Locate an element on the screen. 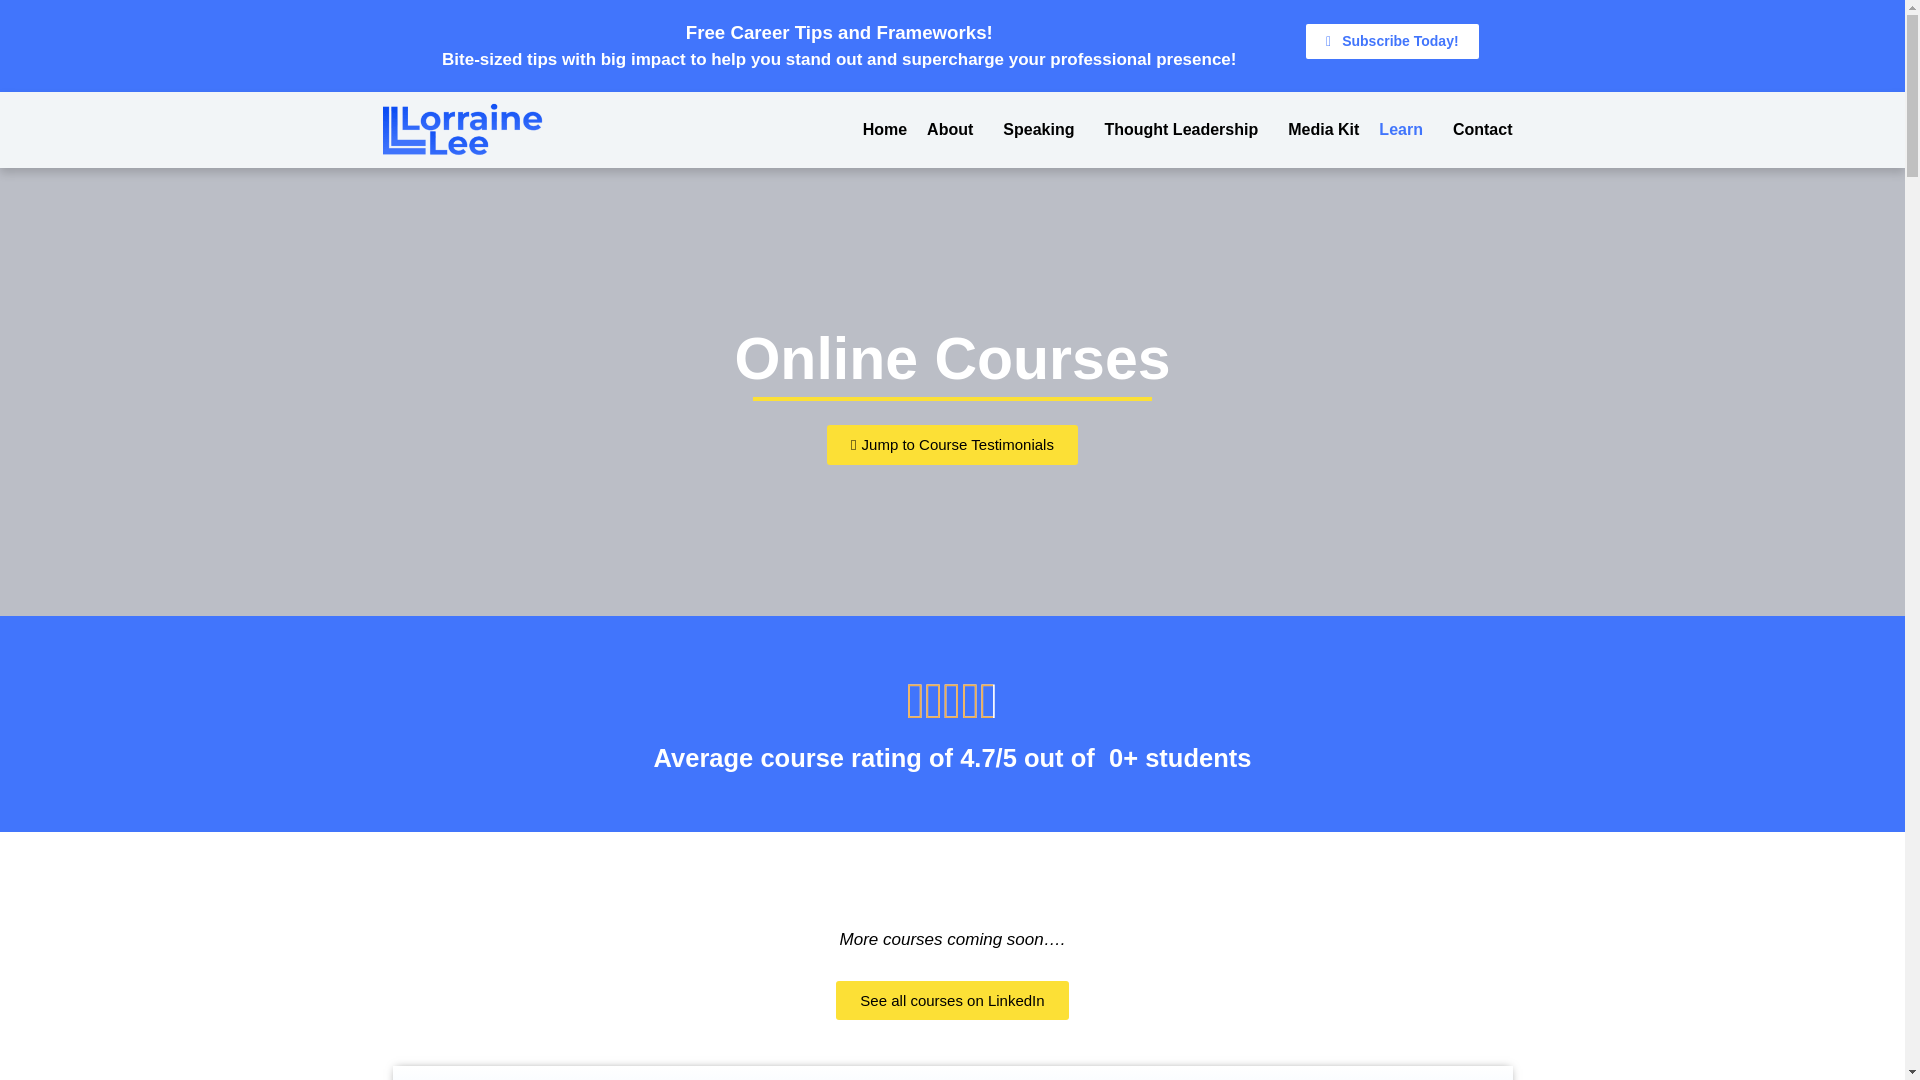 This screenshot has height=1080, width=1920. Speaking is located at coordinates (1043, 129).